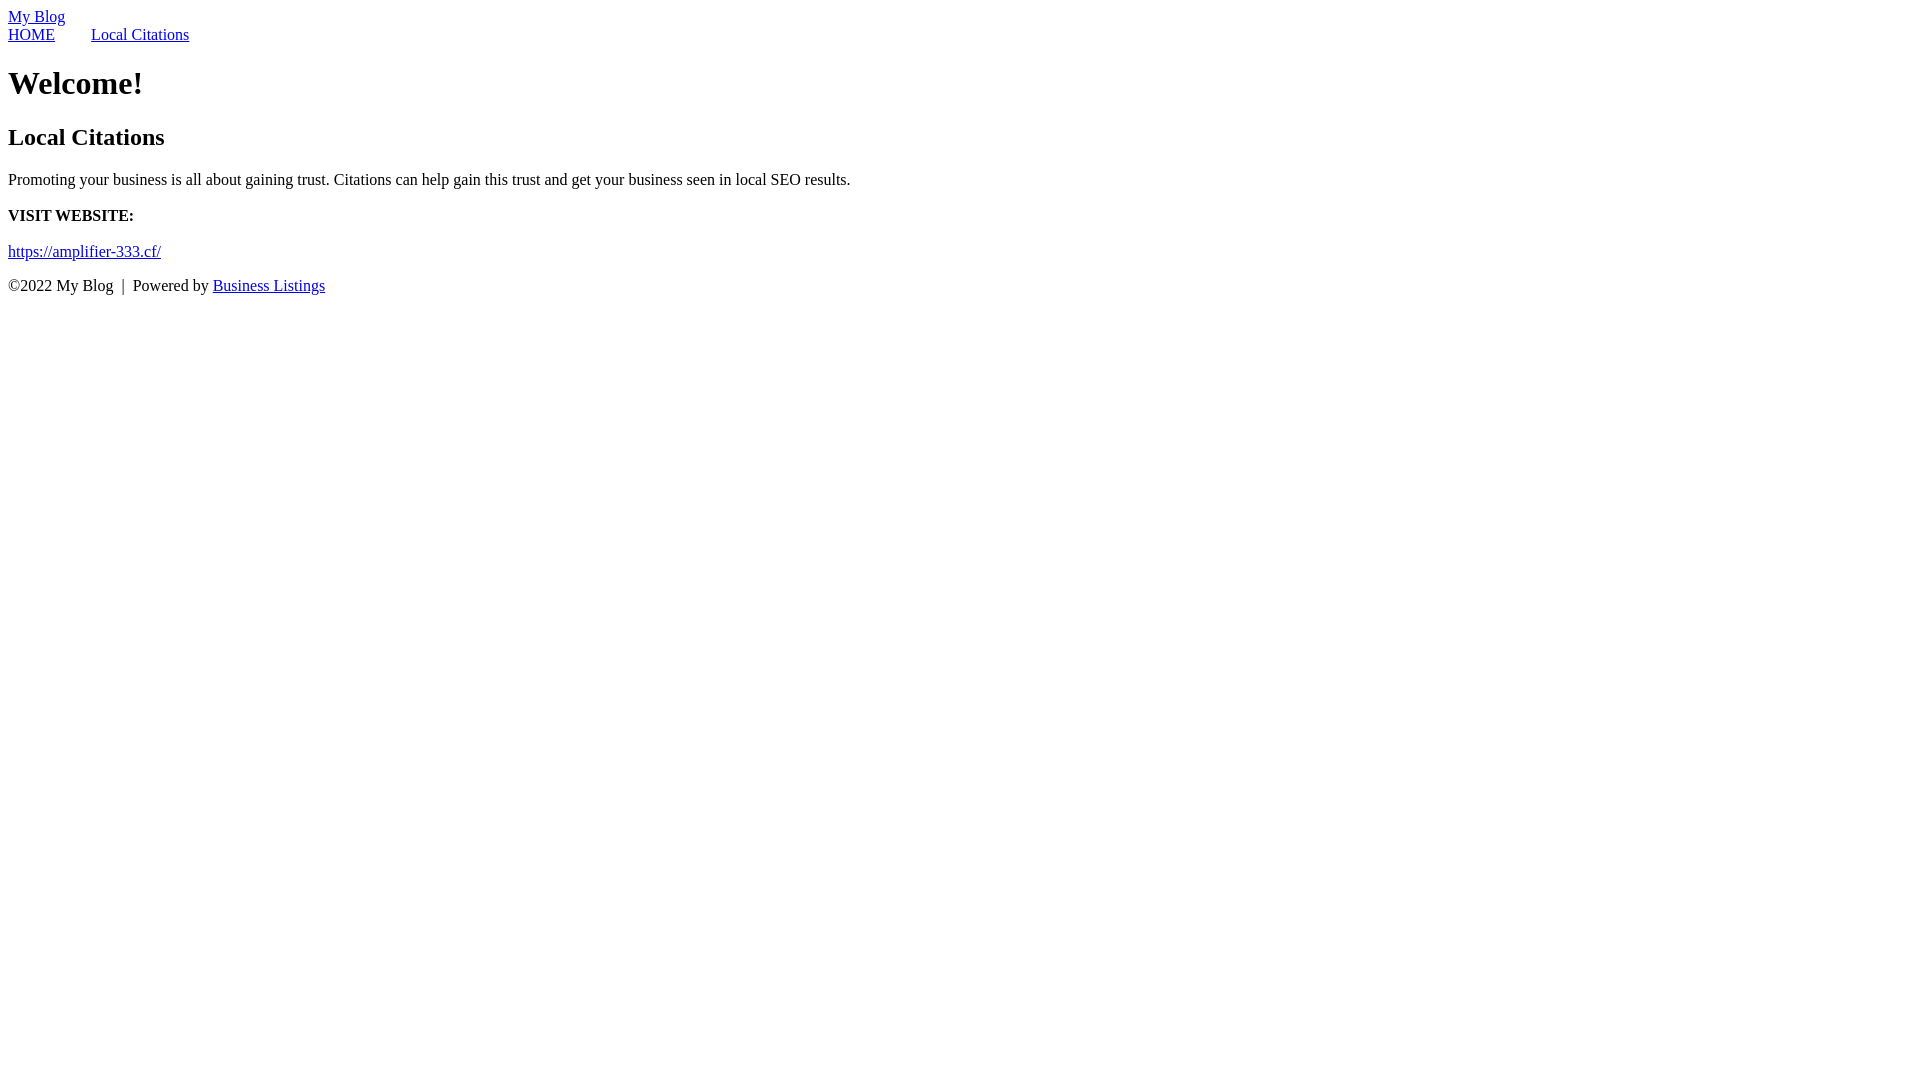 The image size is (1920, 1080). What do you see at coordinates (32, 34) in the screenshot?
I see `HOME` at bounding box center [32, 34].